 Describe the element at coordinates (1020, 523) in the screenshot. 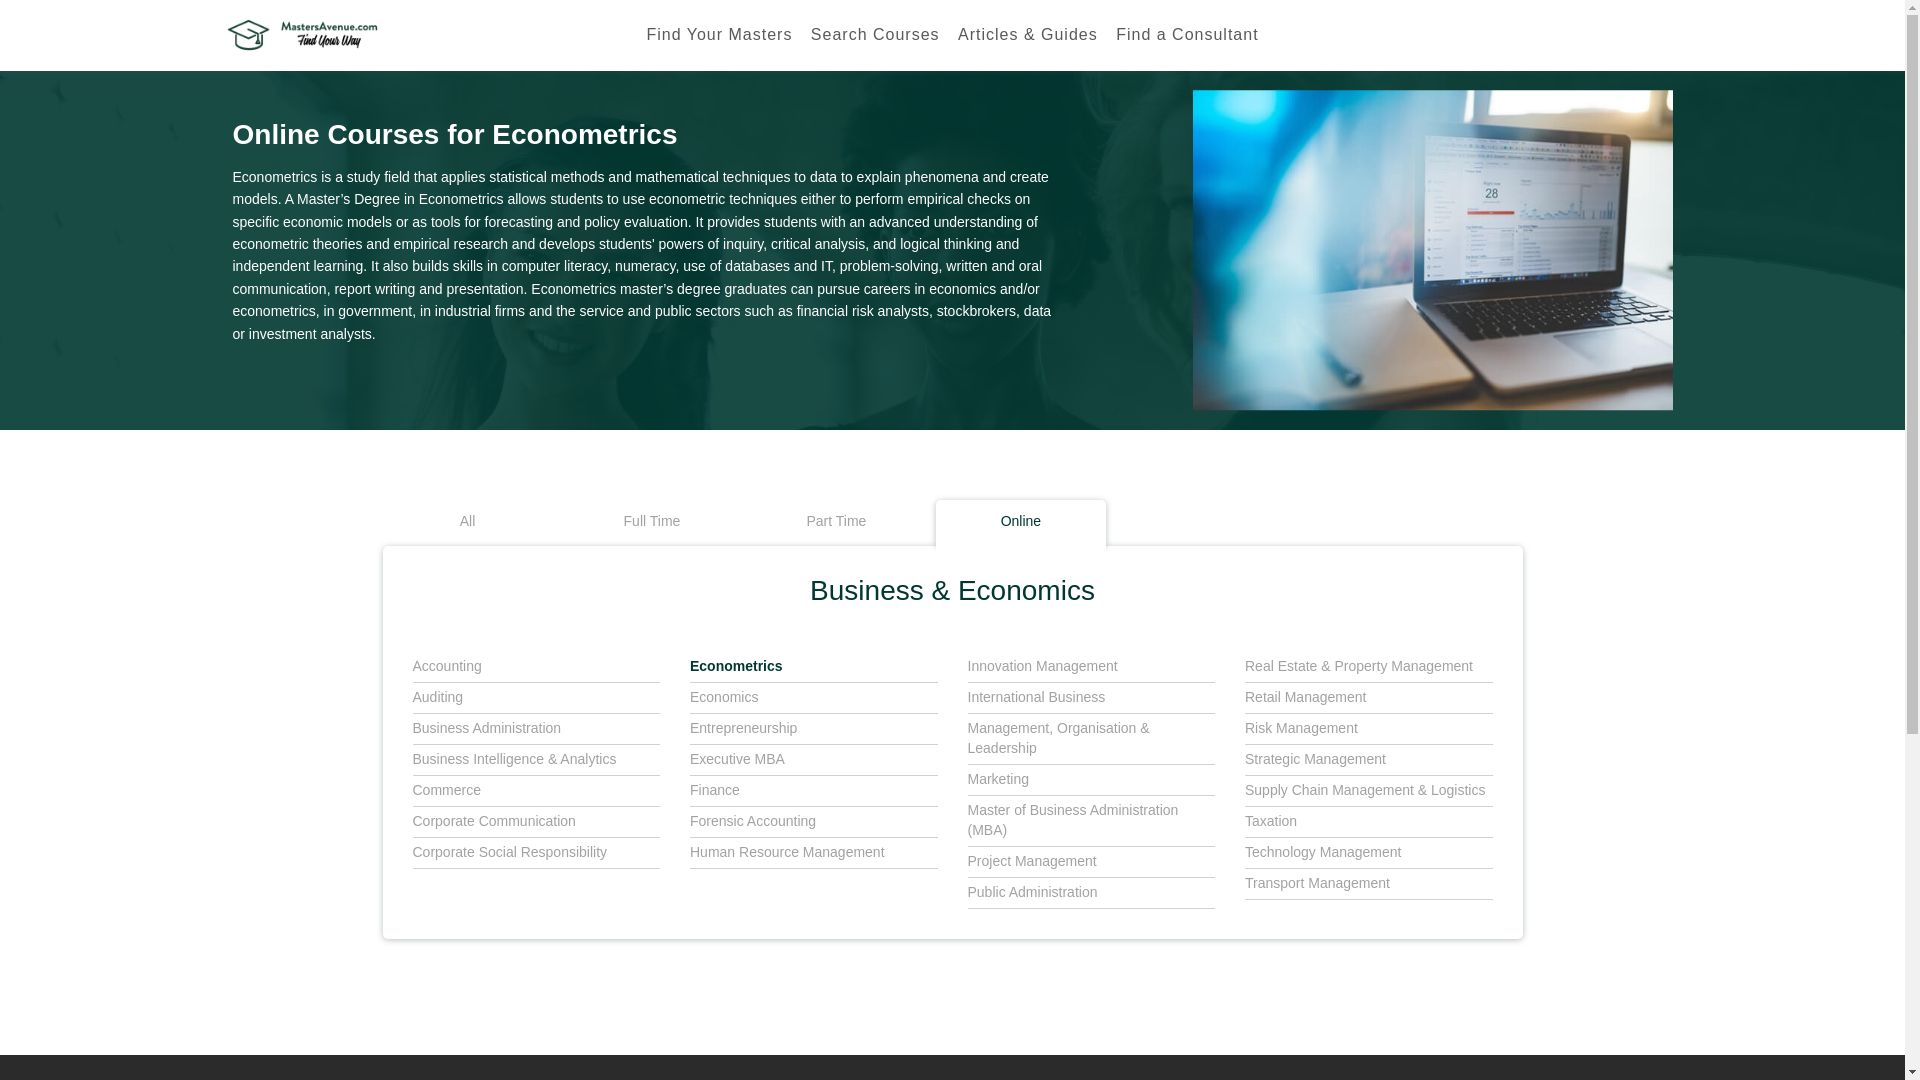

I see `Online` at that location.